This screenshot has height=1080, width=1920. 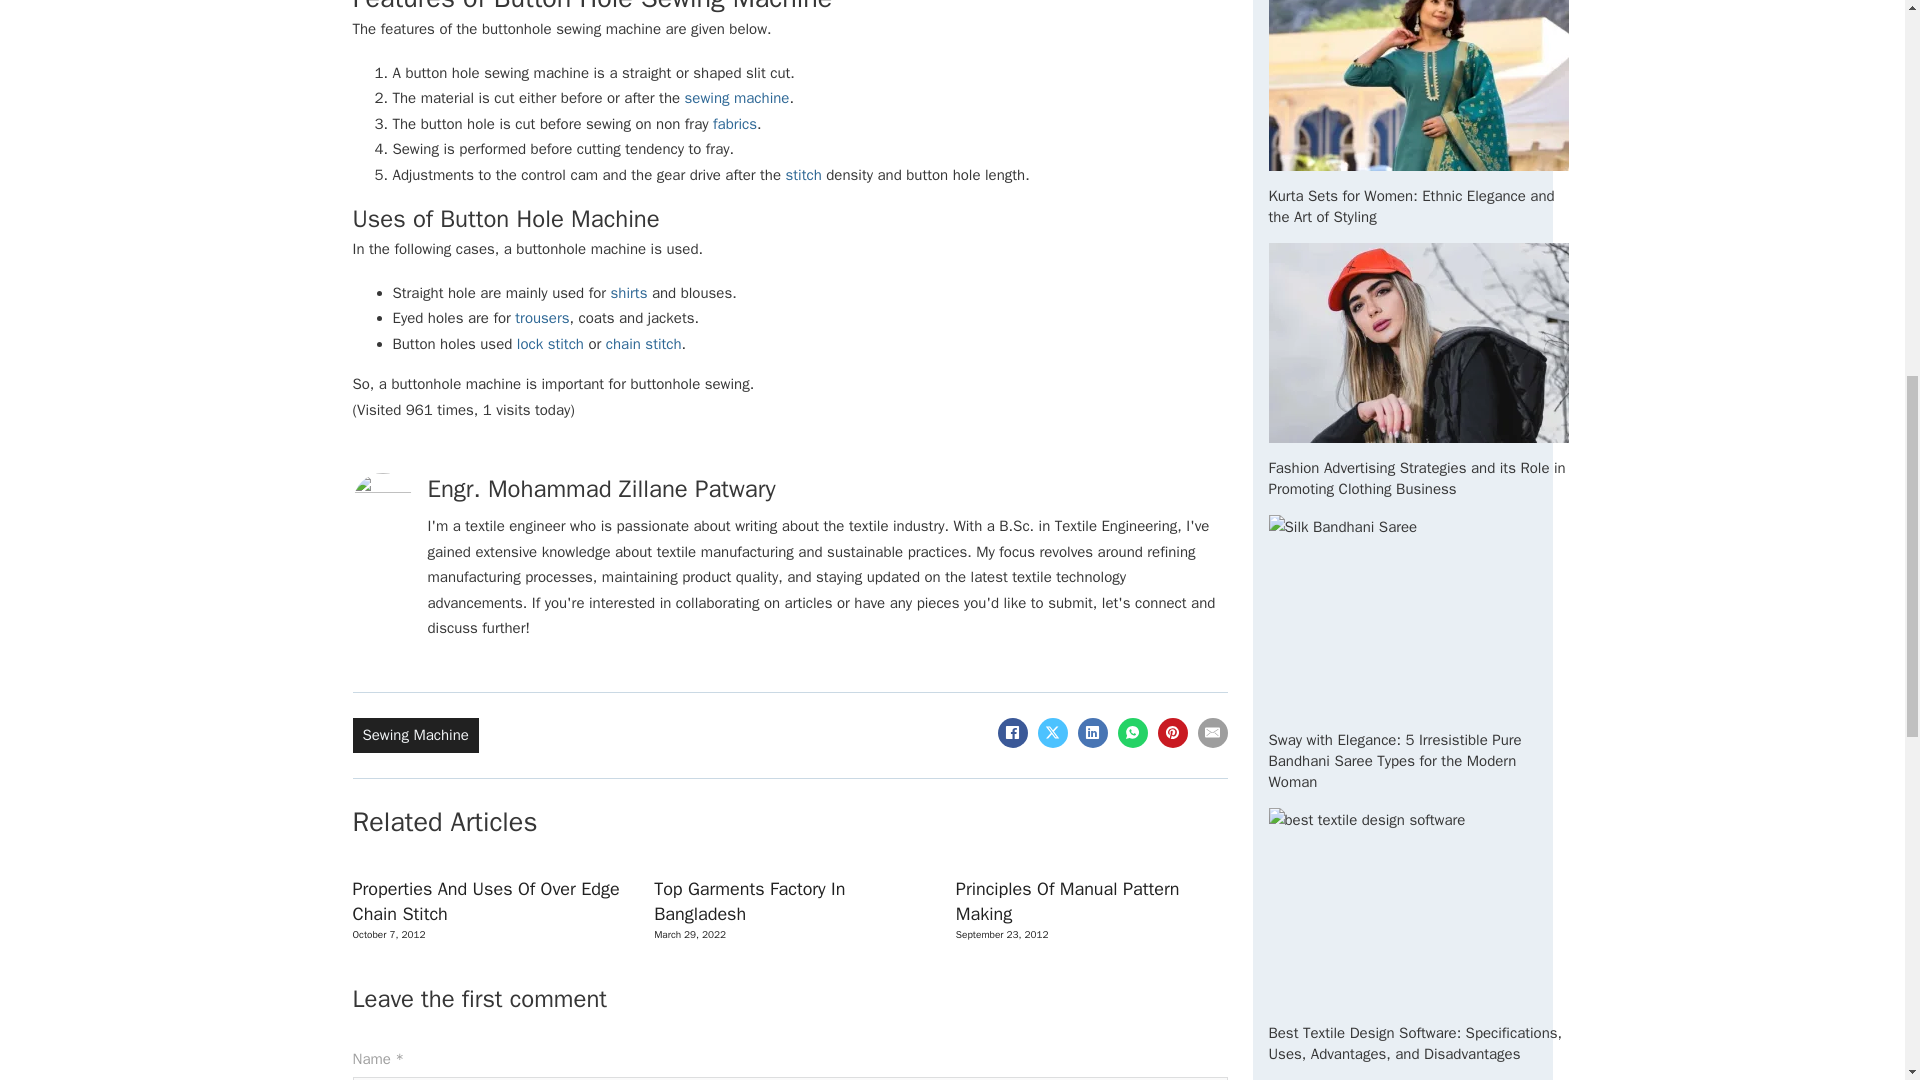 I want to click on fabrics, so click(x=734, y=123).